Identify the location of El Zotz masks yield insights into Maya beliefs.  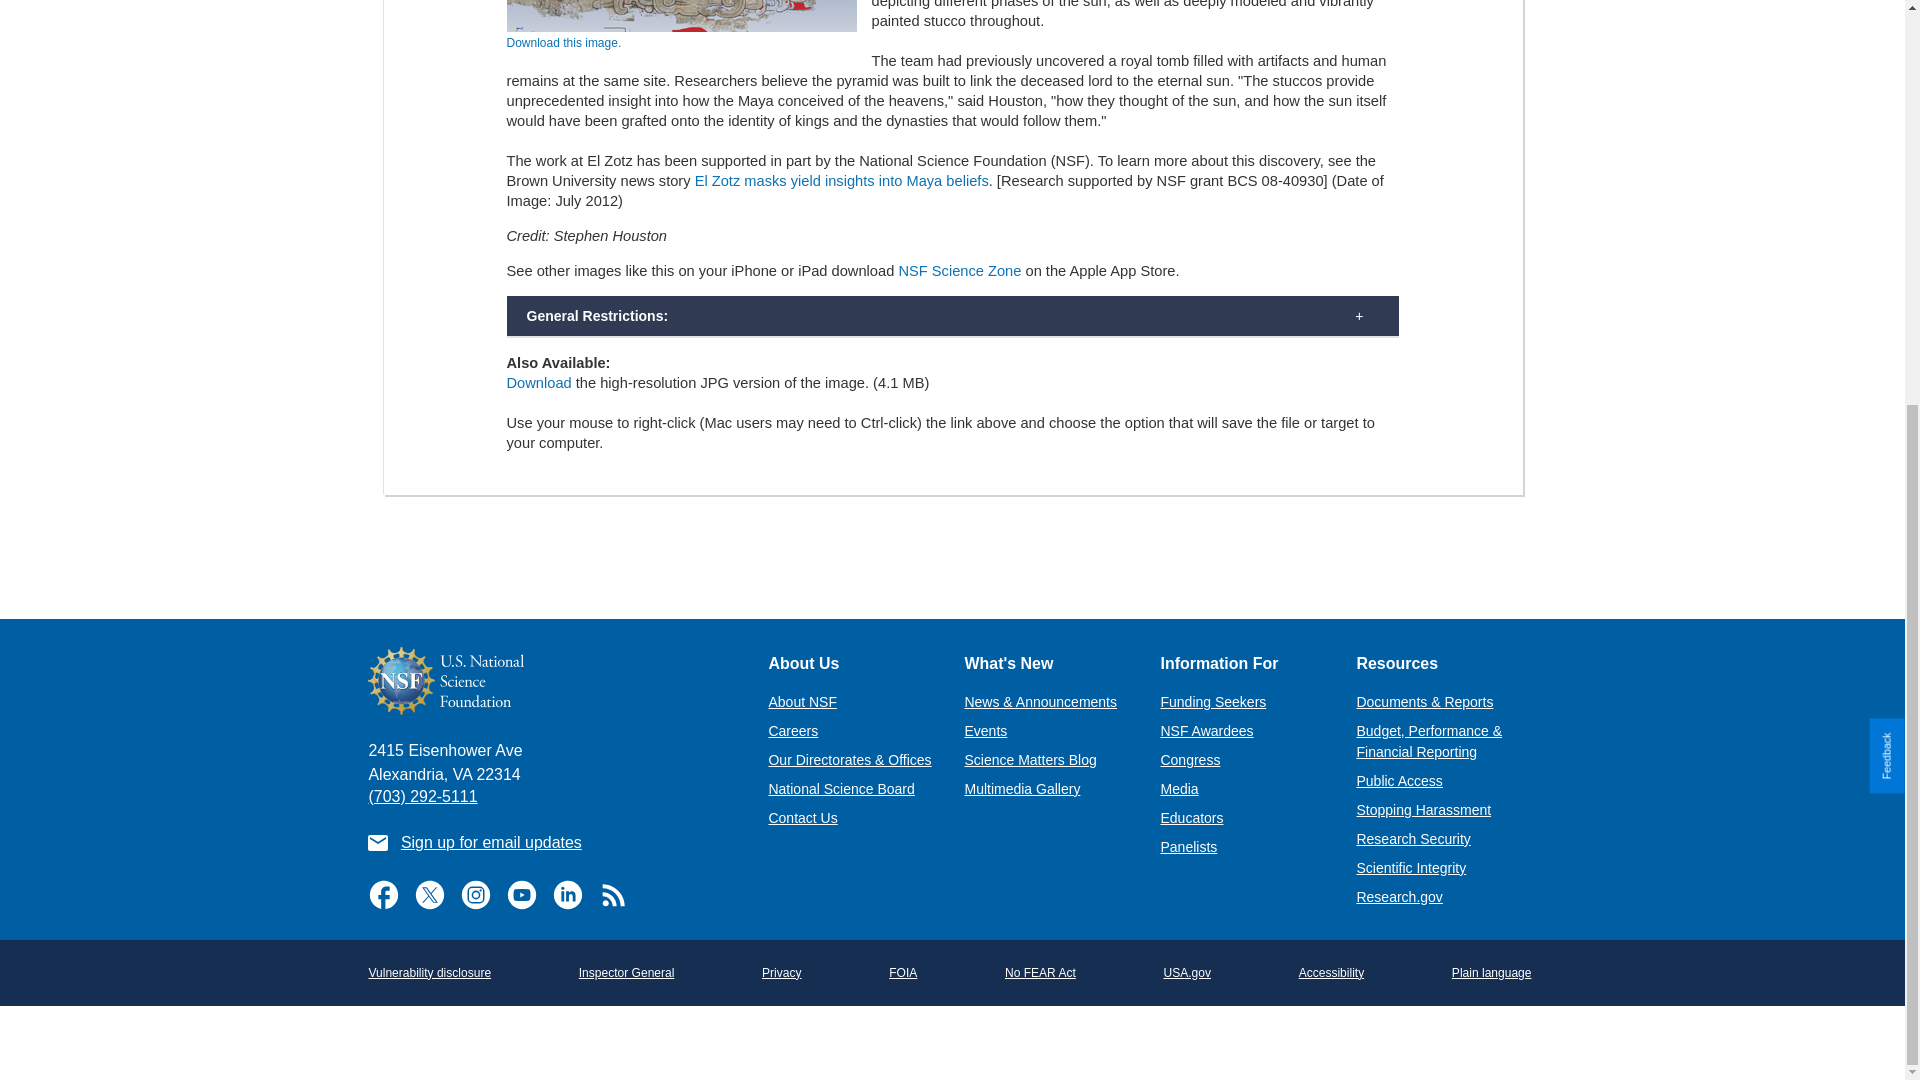
(842, 180).